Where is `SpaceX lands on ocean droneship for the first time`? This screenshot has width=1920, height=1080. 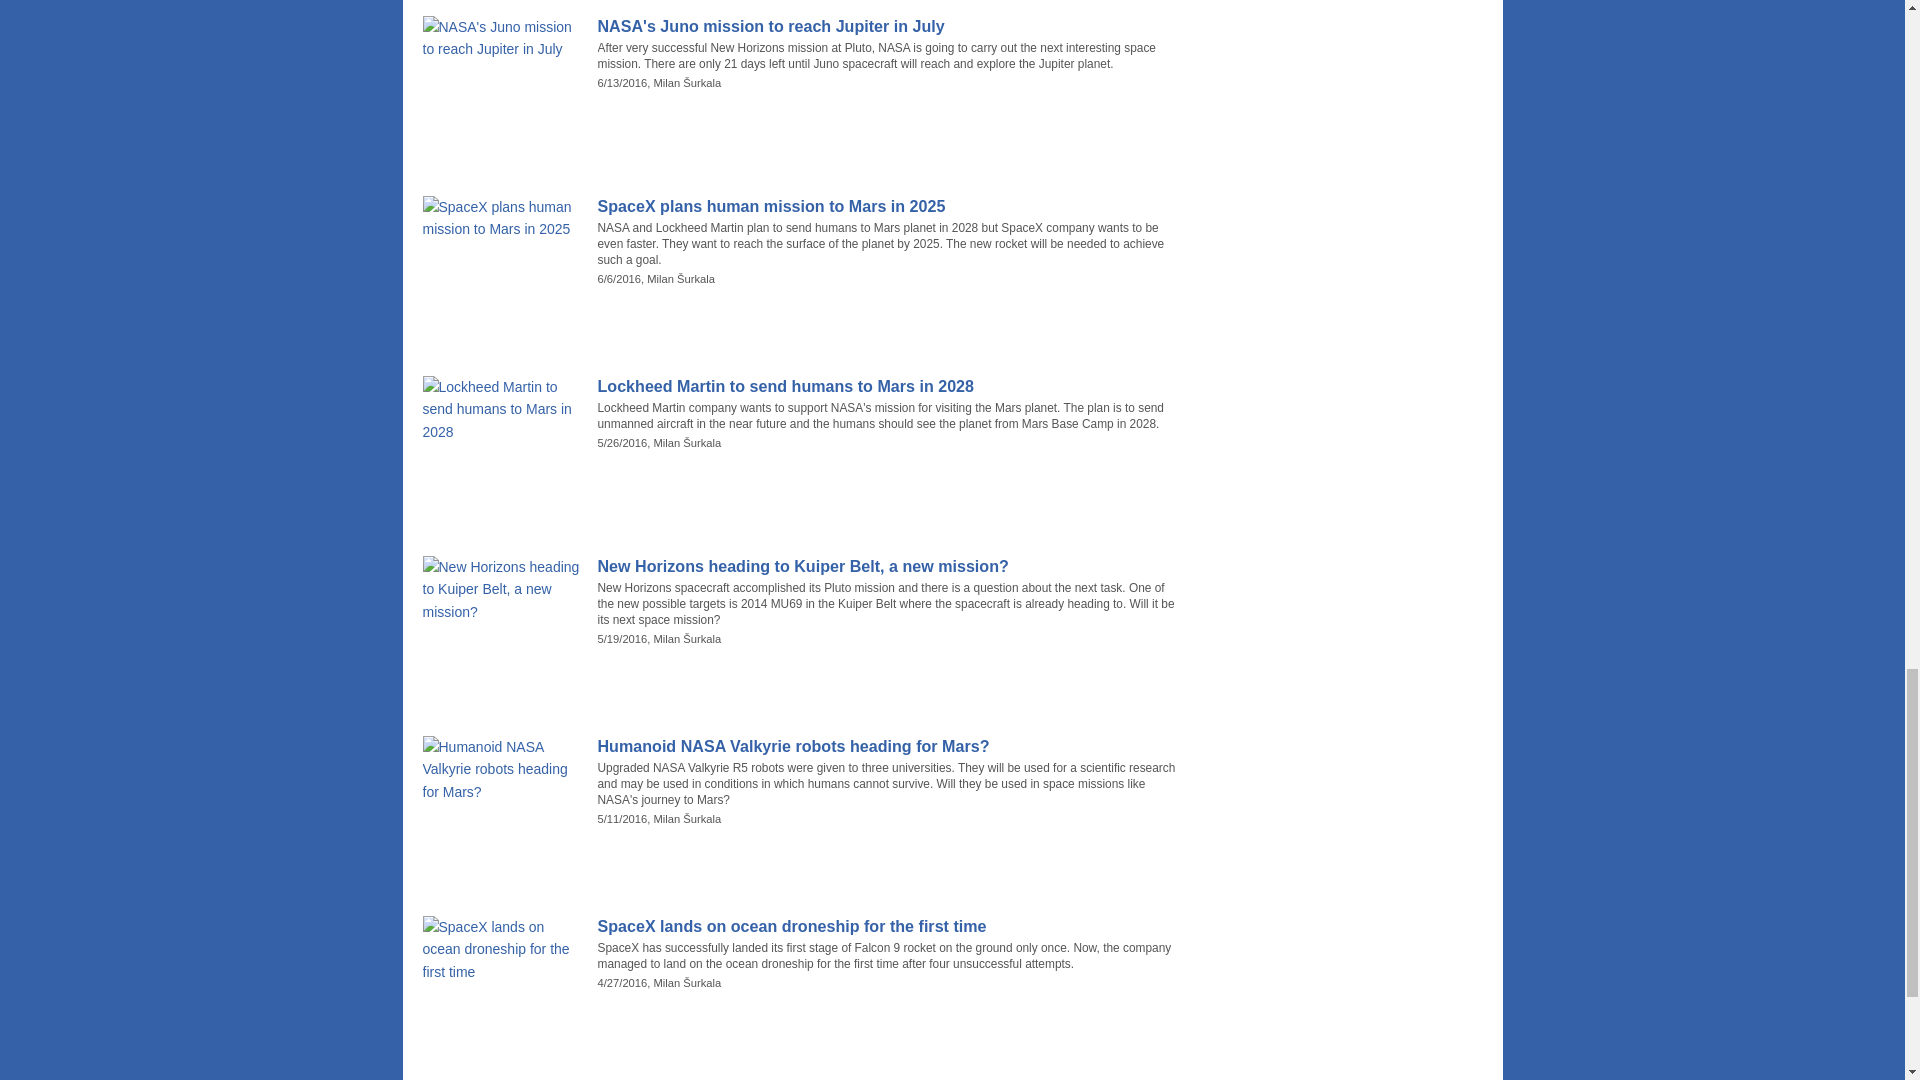 SpaceX lands on ocean droneship for the first time is located at coordinates (890, 926).